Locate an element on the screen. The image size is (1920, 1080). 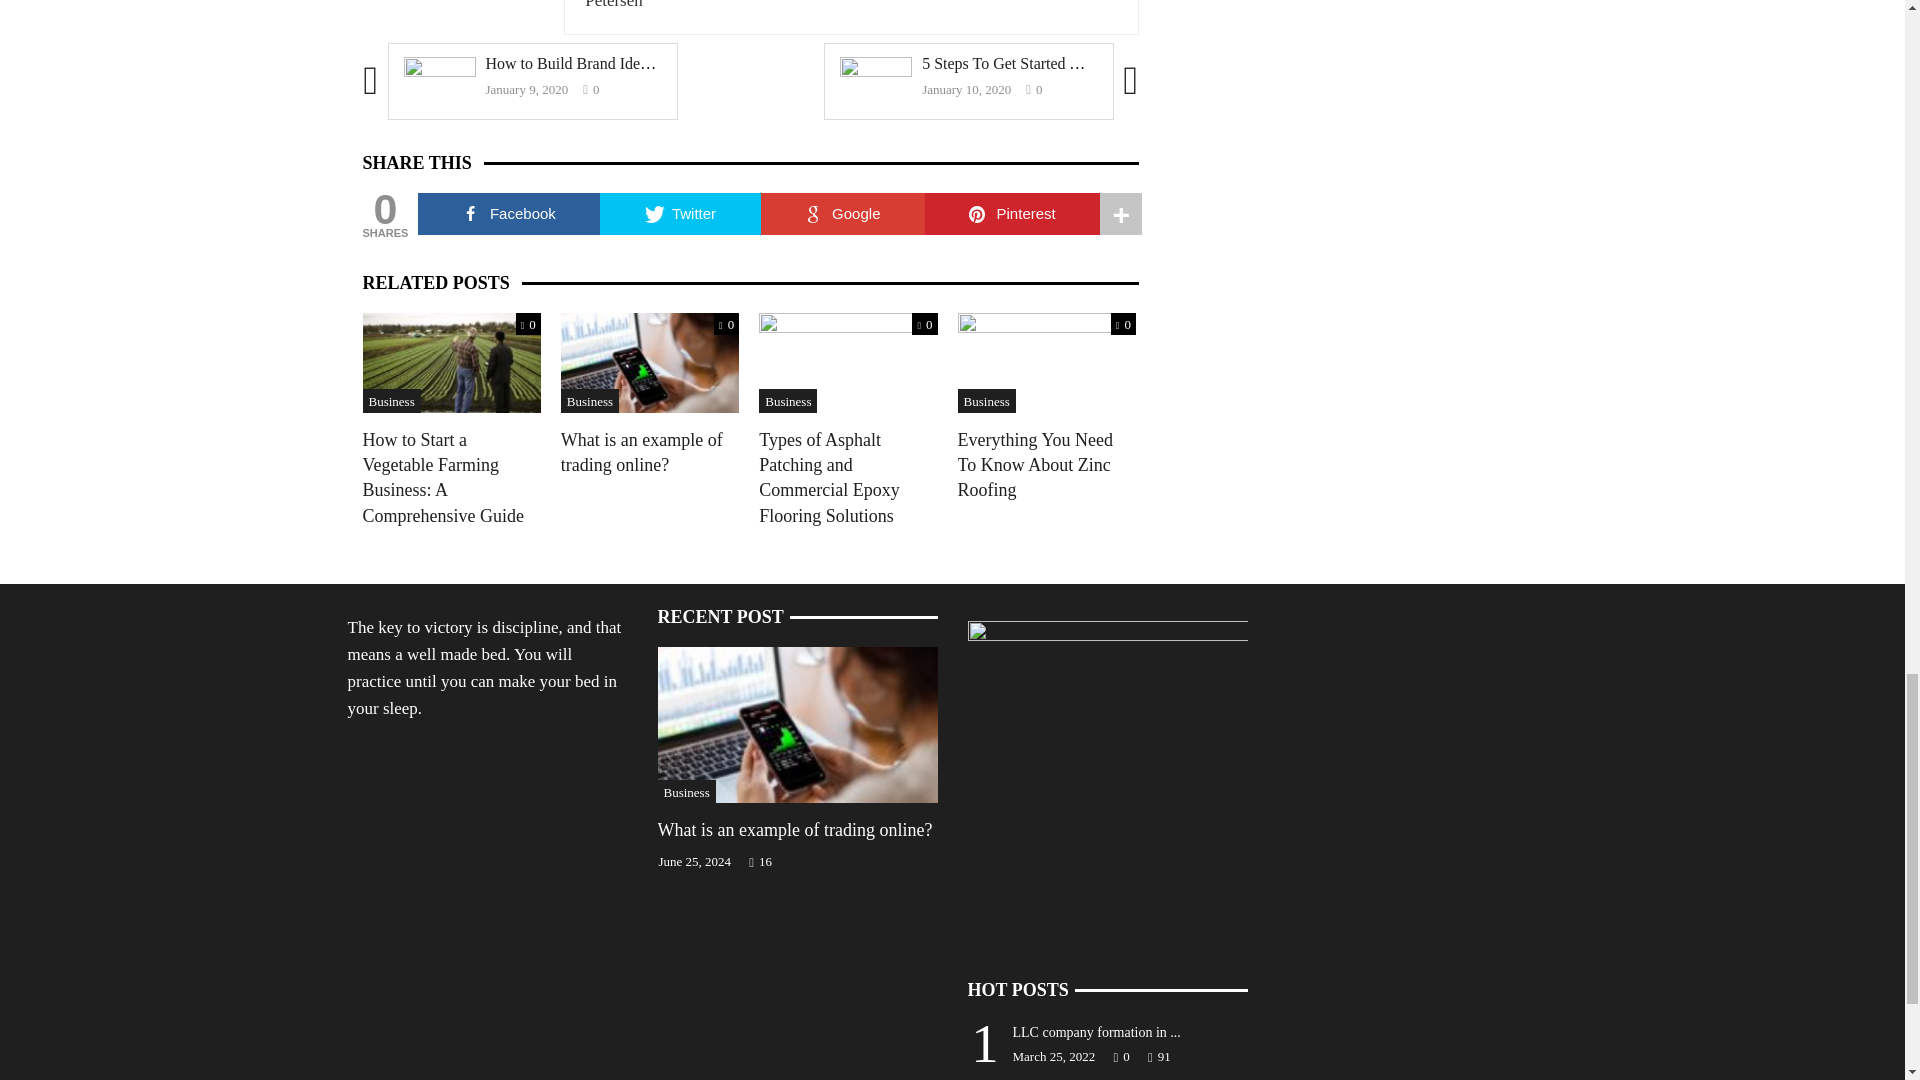
What is an example of trading online? is located at coordinates (650, 362).